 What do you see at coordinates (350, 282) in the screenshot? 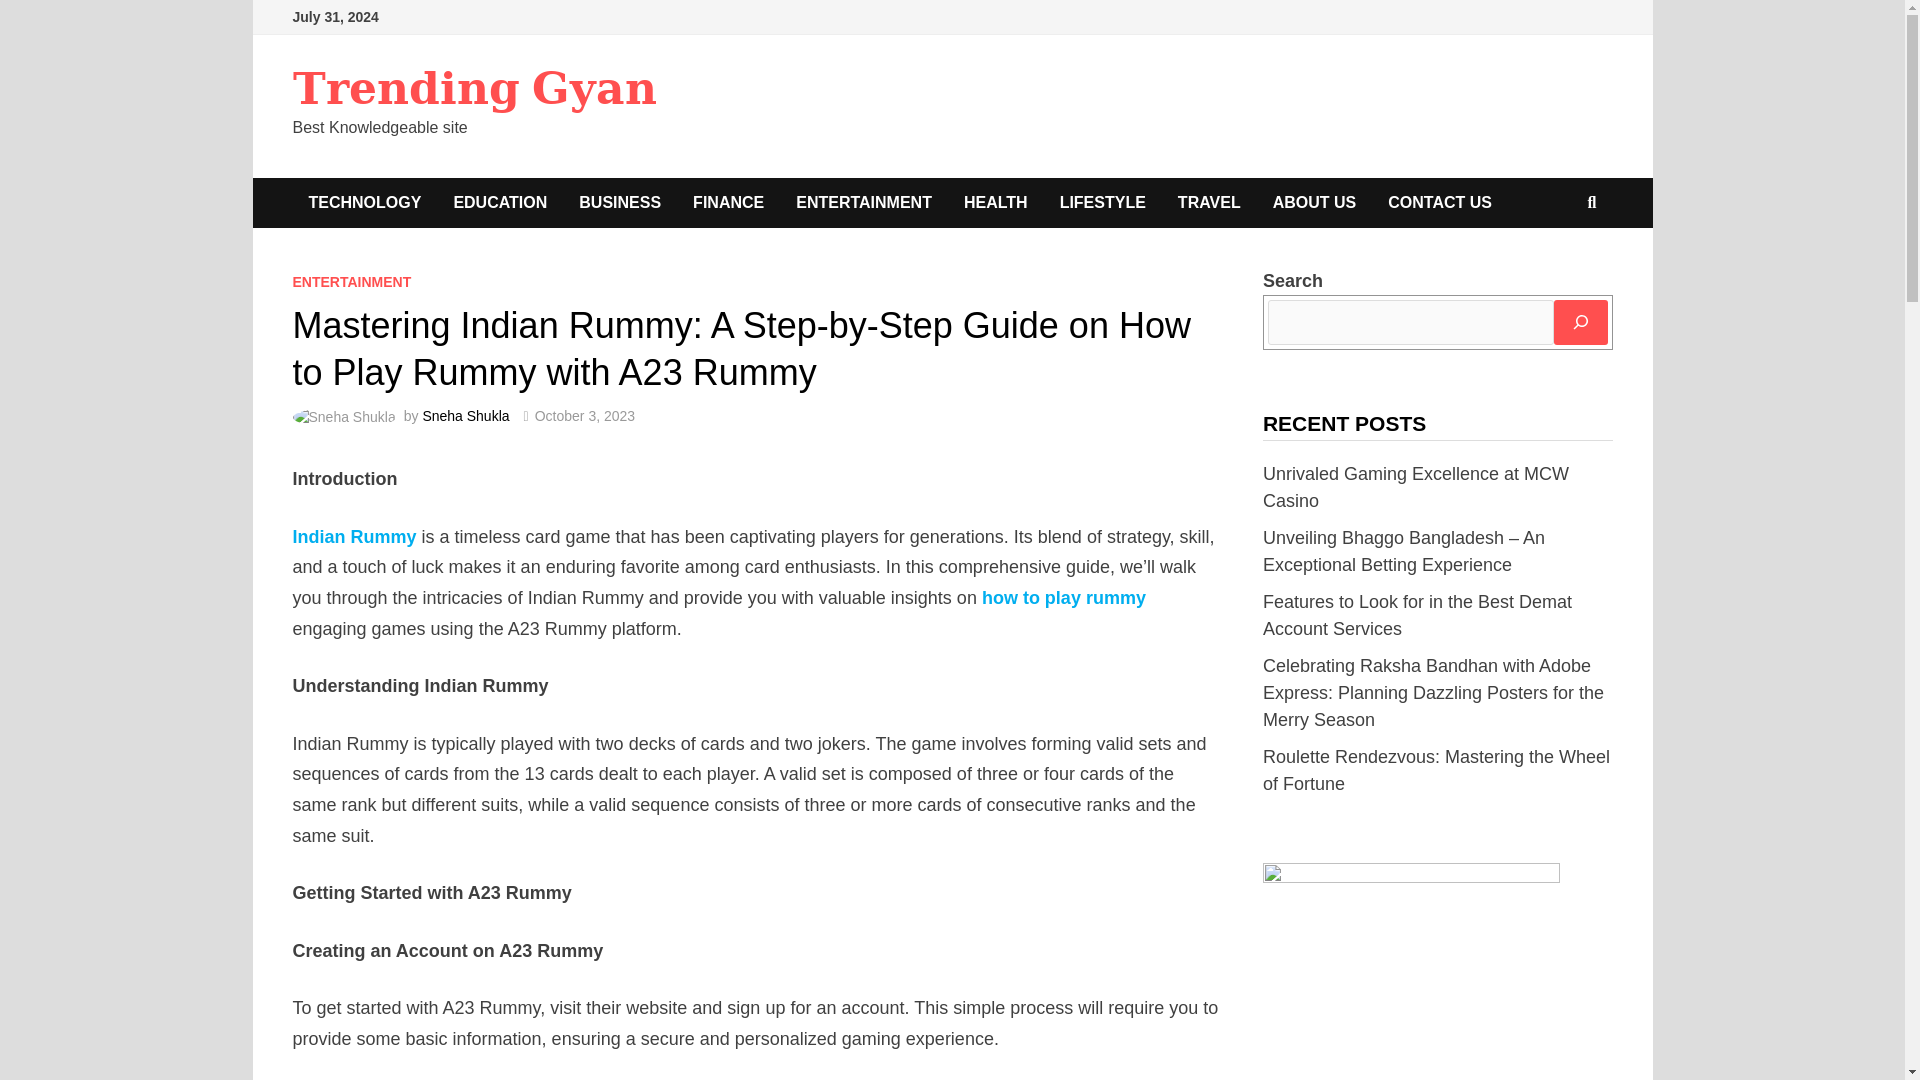
I see `ENTERTAINMENT` at bounding box center [350, 282].